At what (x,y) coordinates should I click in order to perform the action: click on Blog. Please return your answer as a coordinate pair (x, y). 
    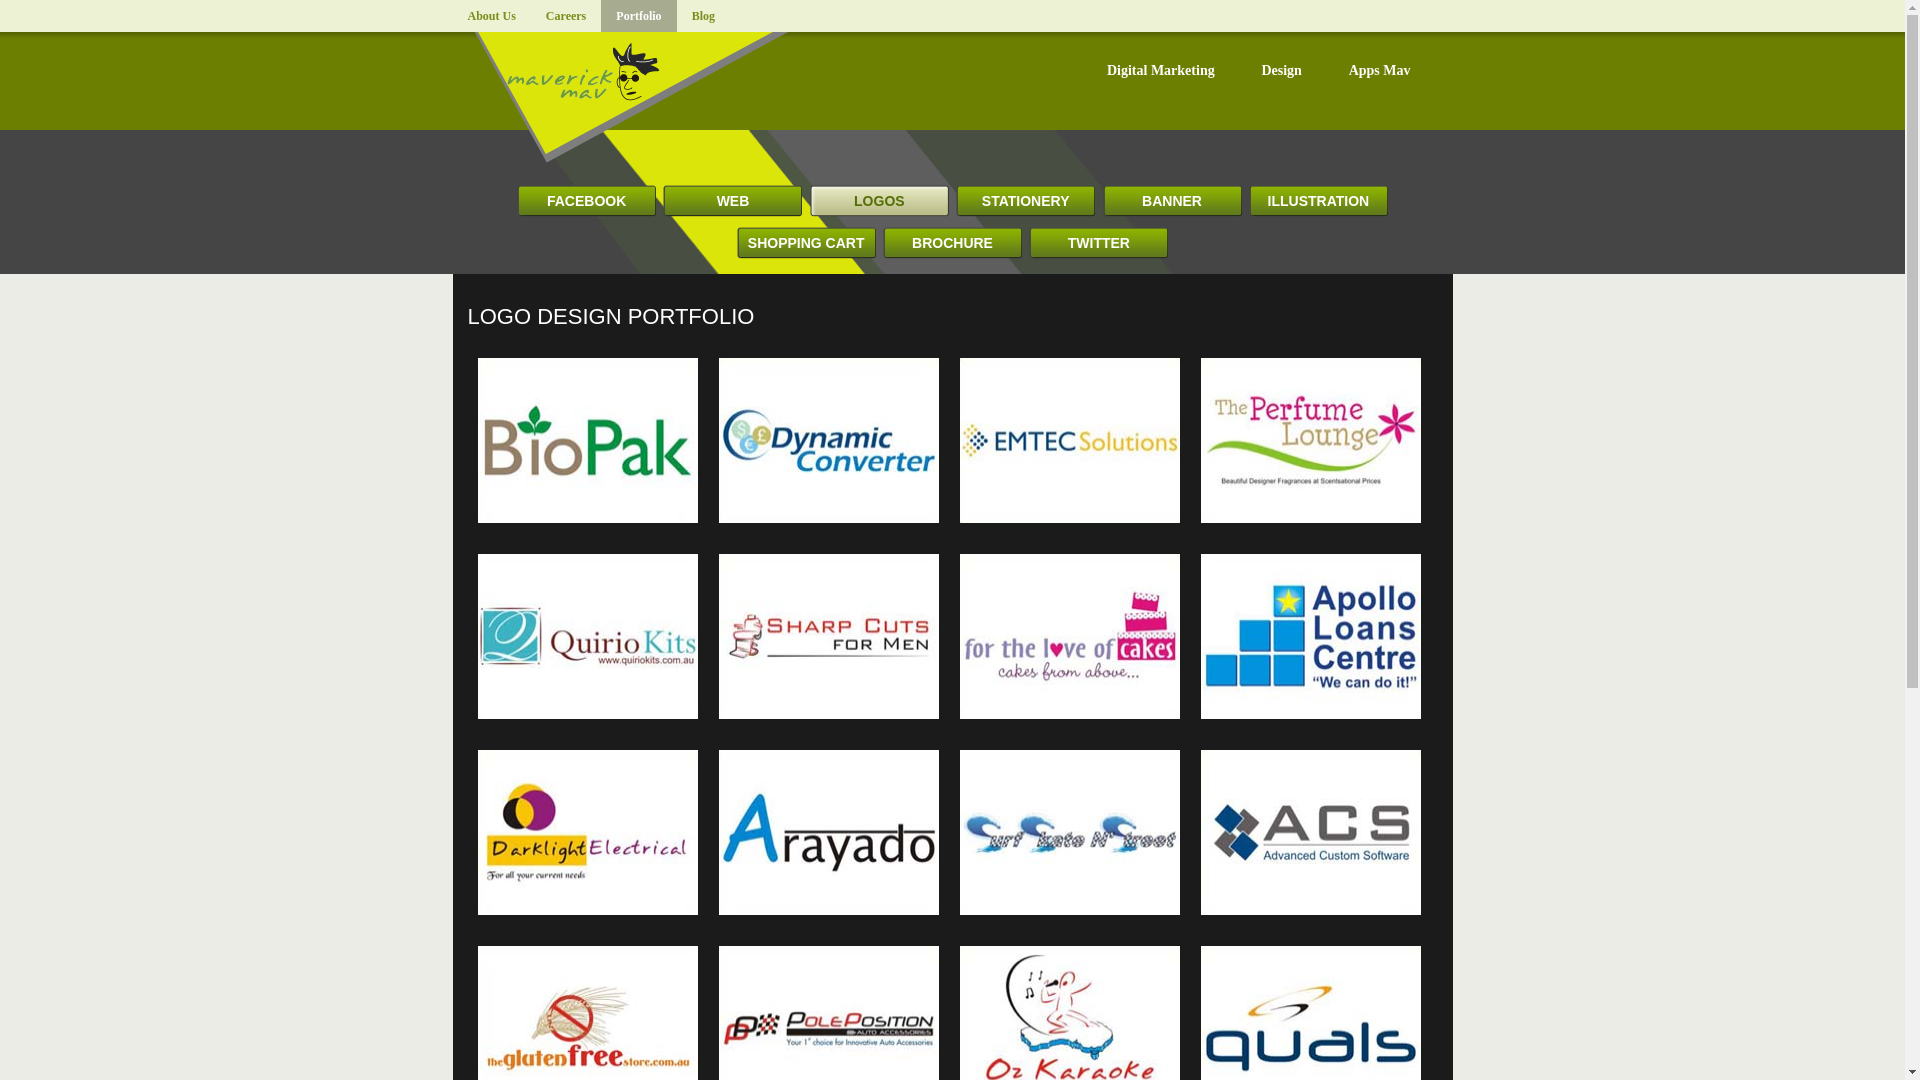
    Looking at the image, I should click on (703, 16).